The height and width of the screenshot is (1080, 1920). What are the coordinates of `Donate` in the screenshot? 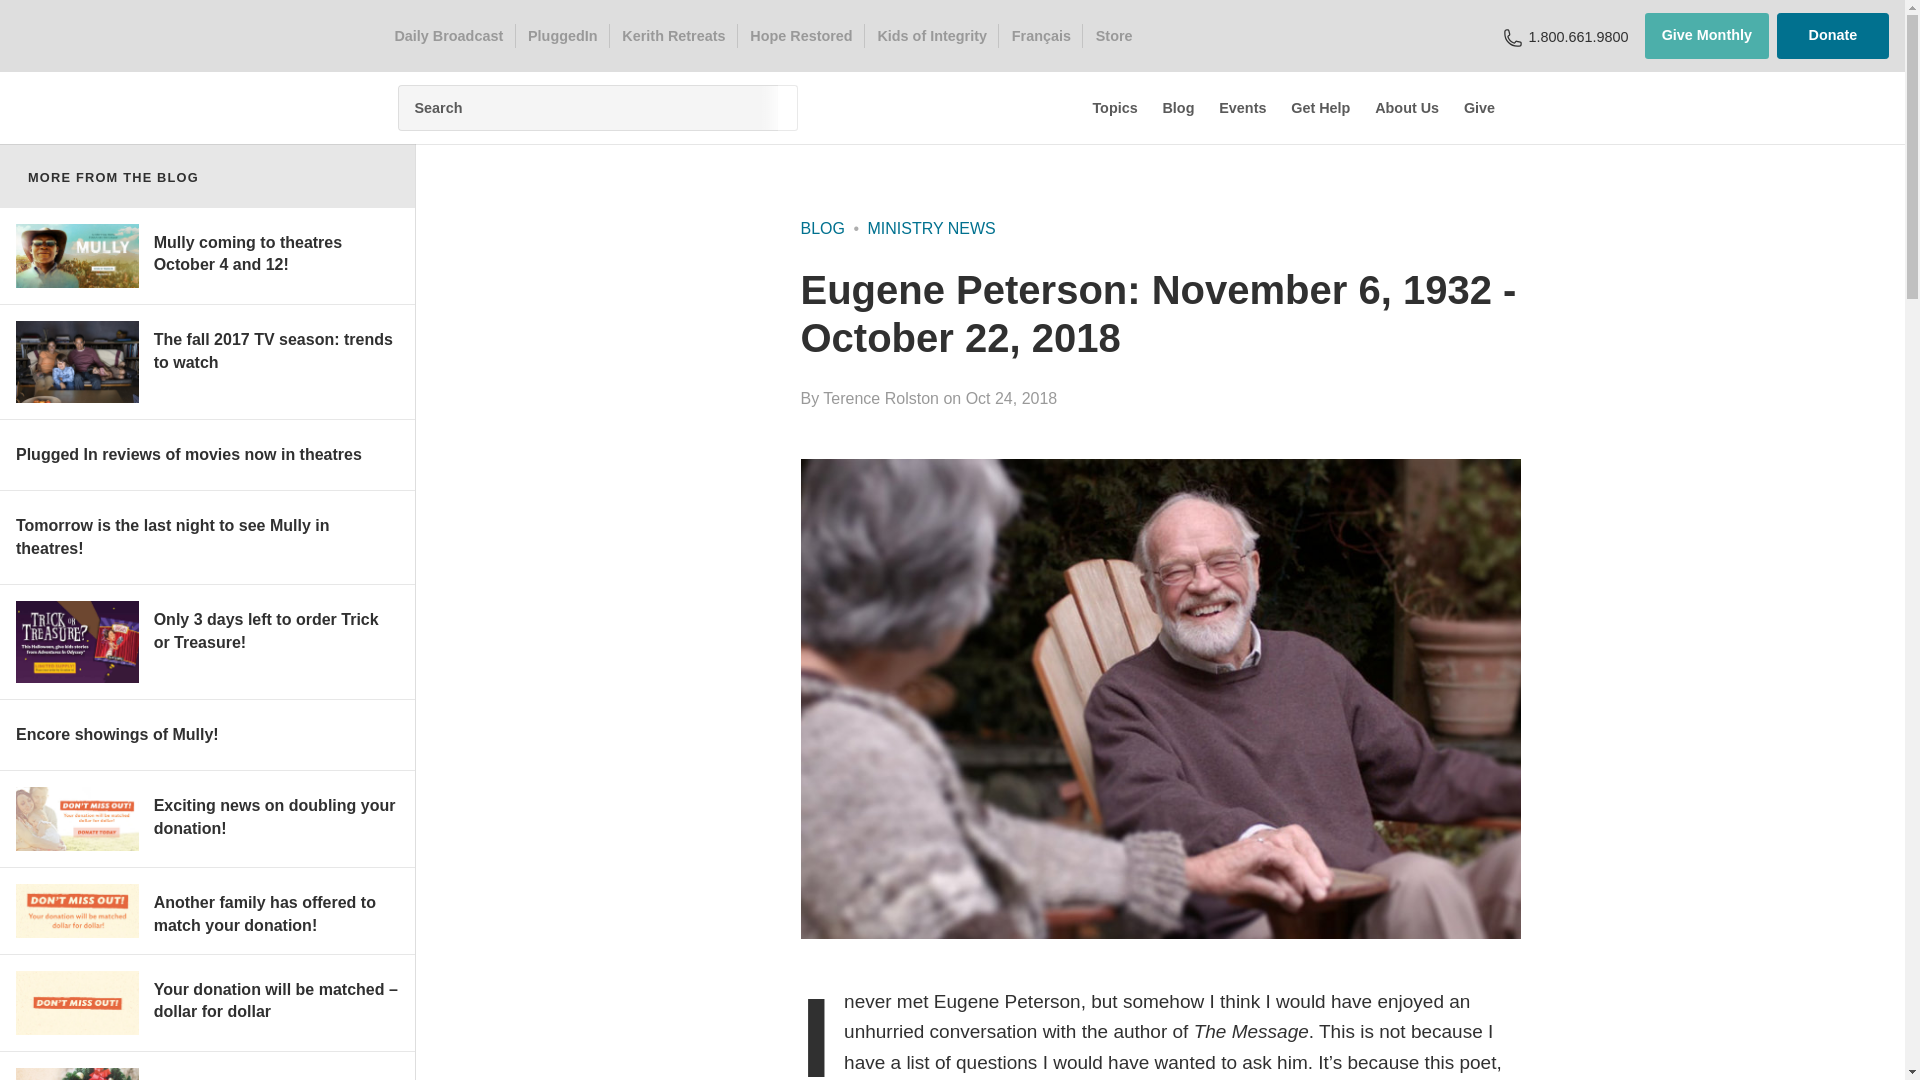 It's located at (1833, 36).